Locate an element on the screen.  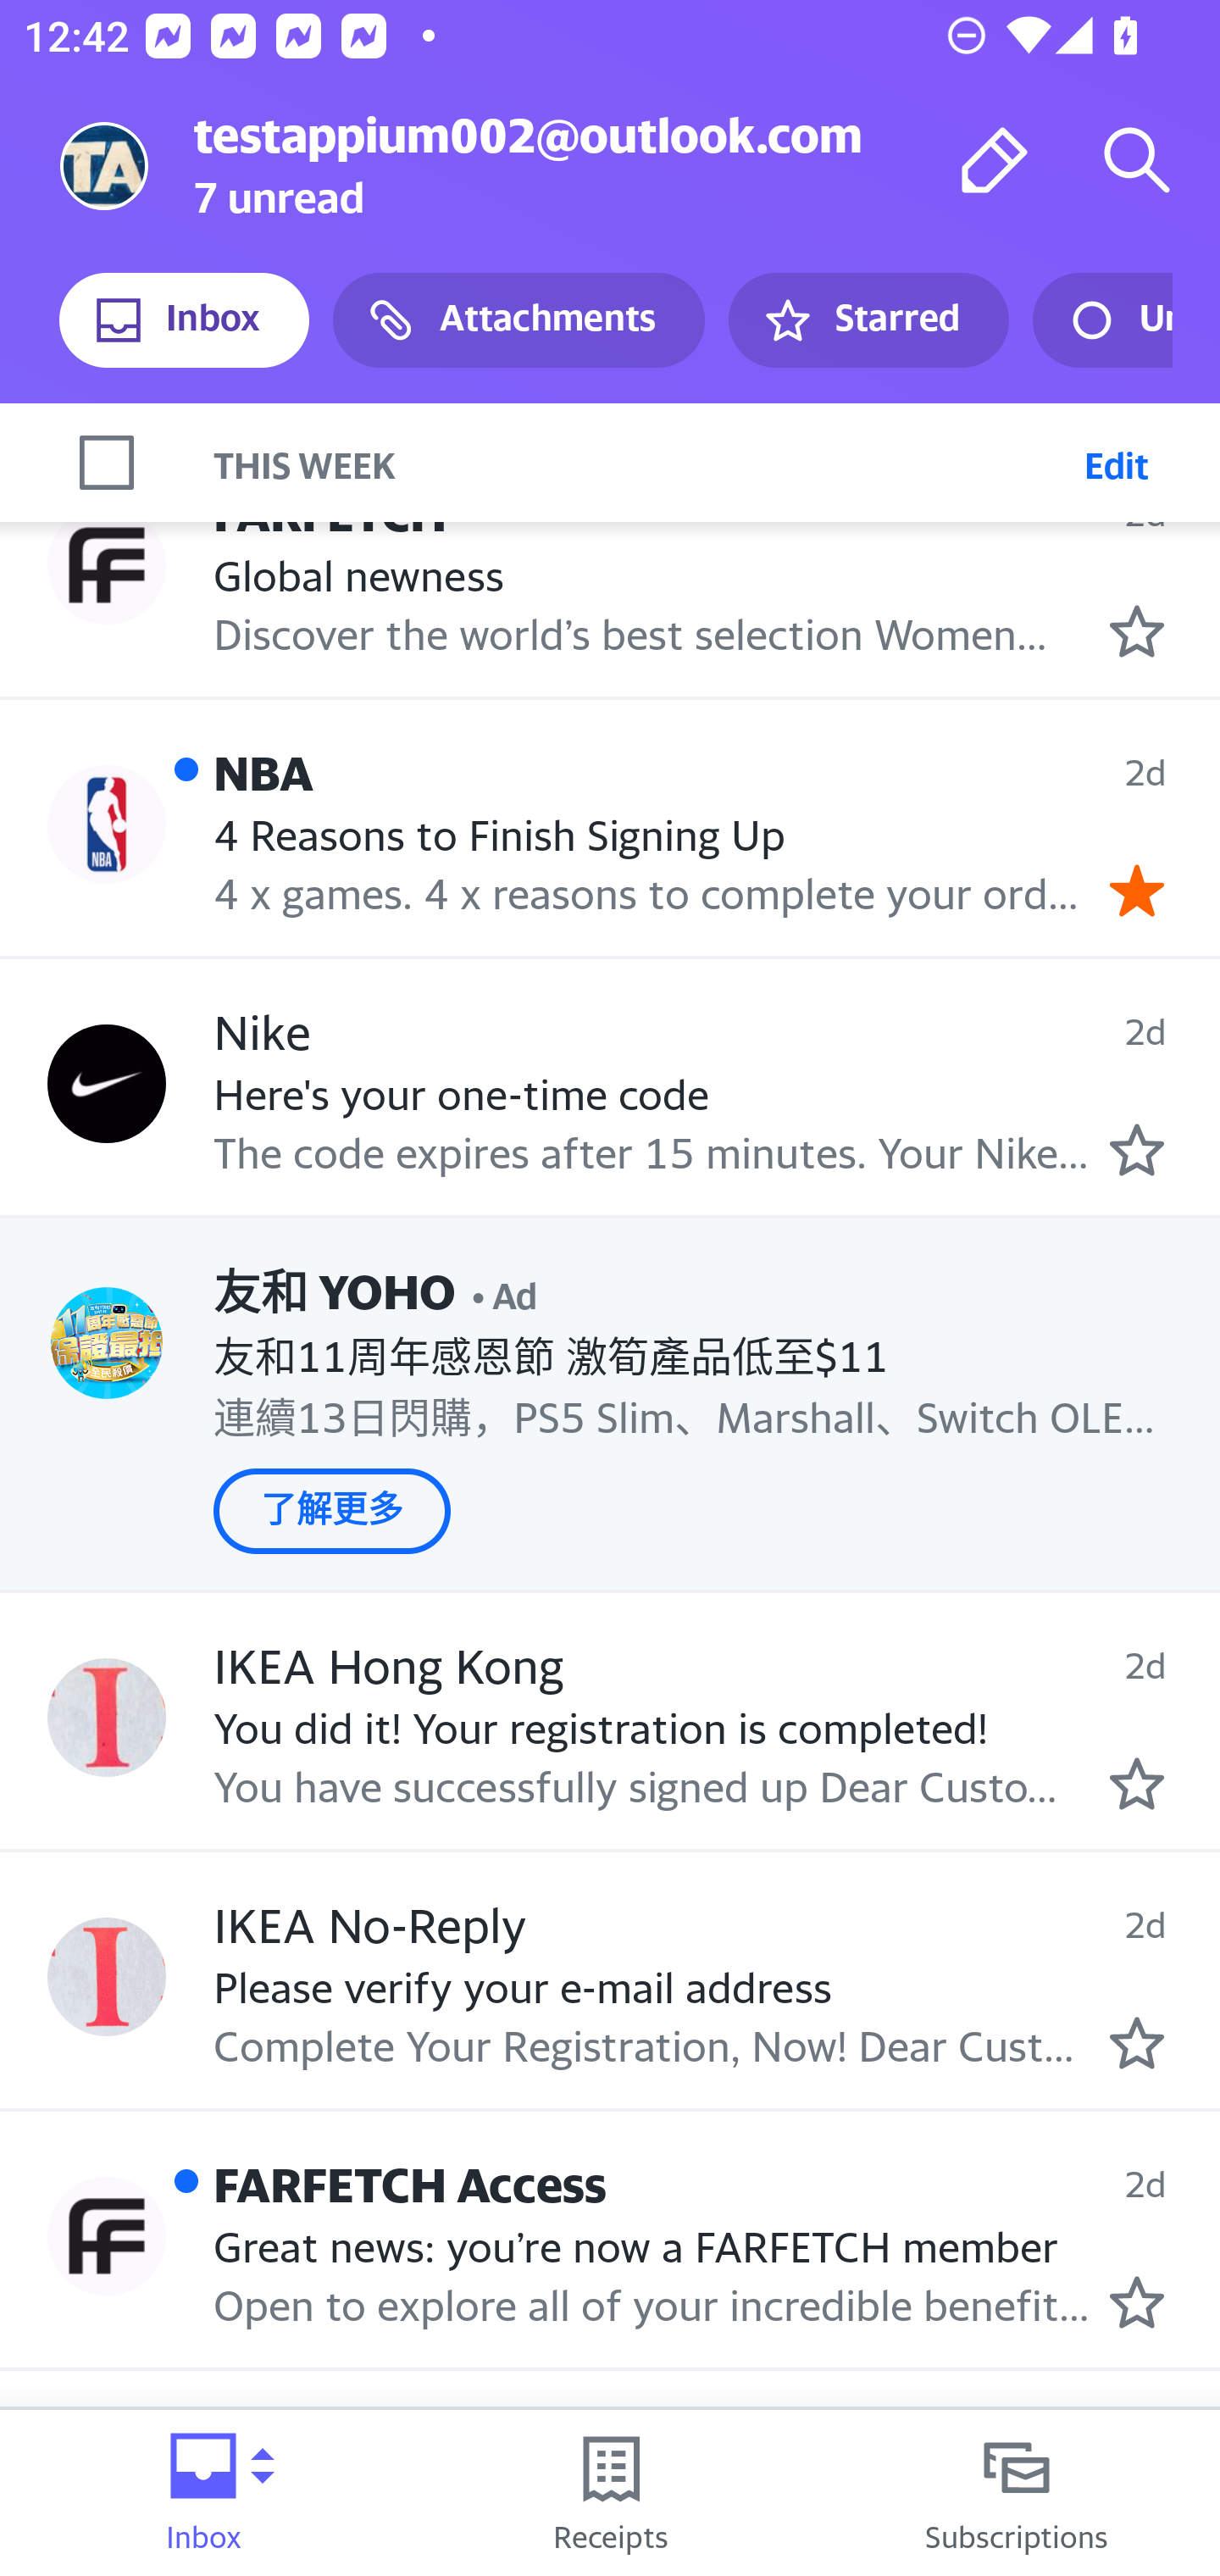
Mark as starred. is located at coordinates (1137, 1784).